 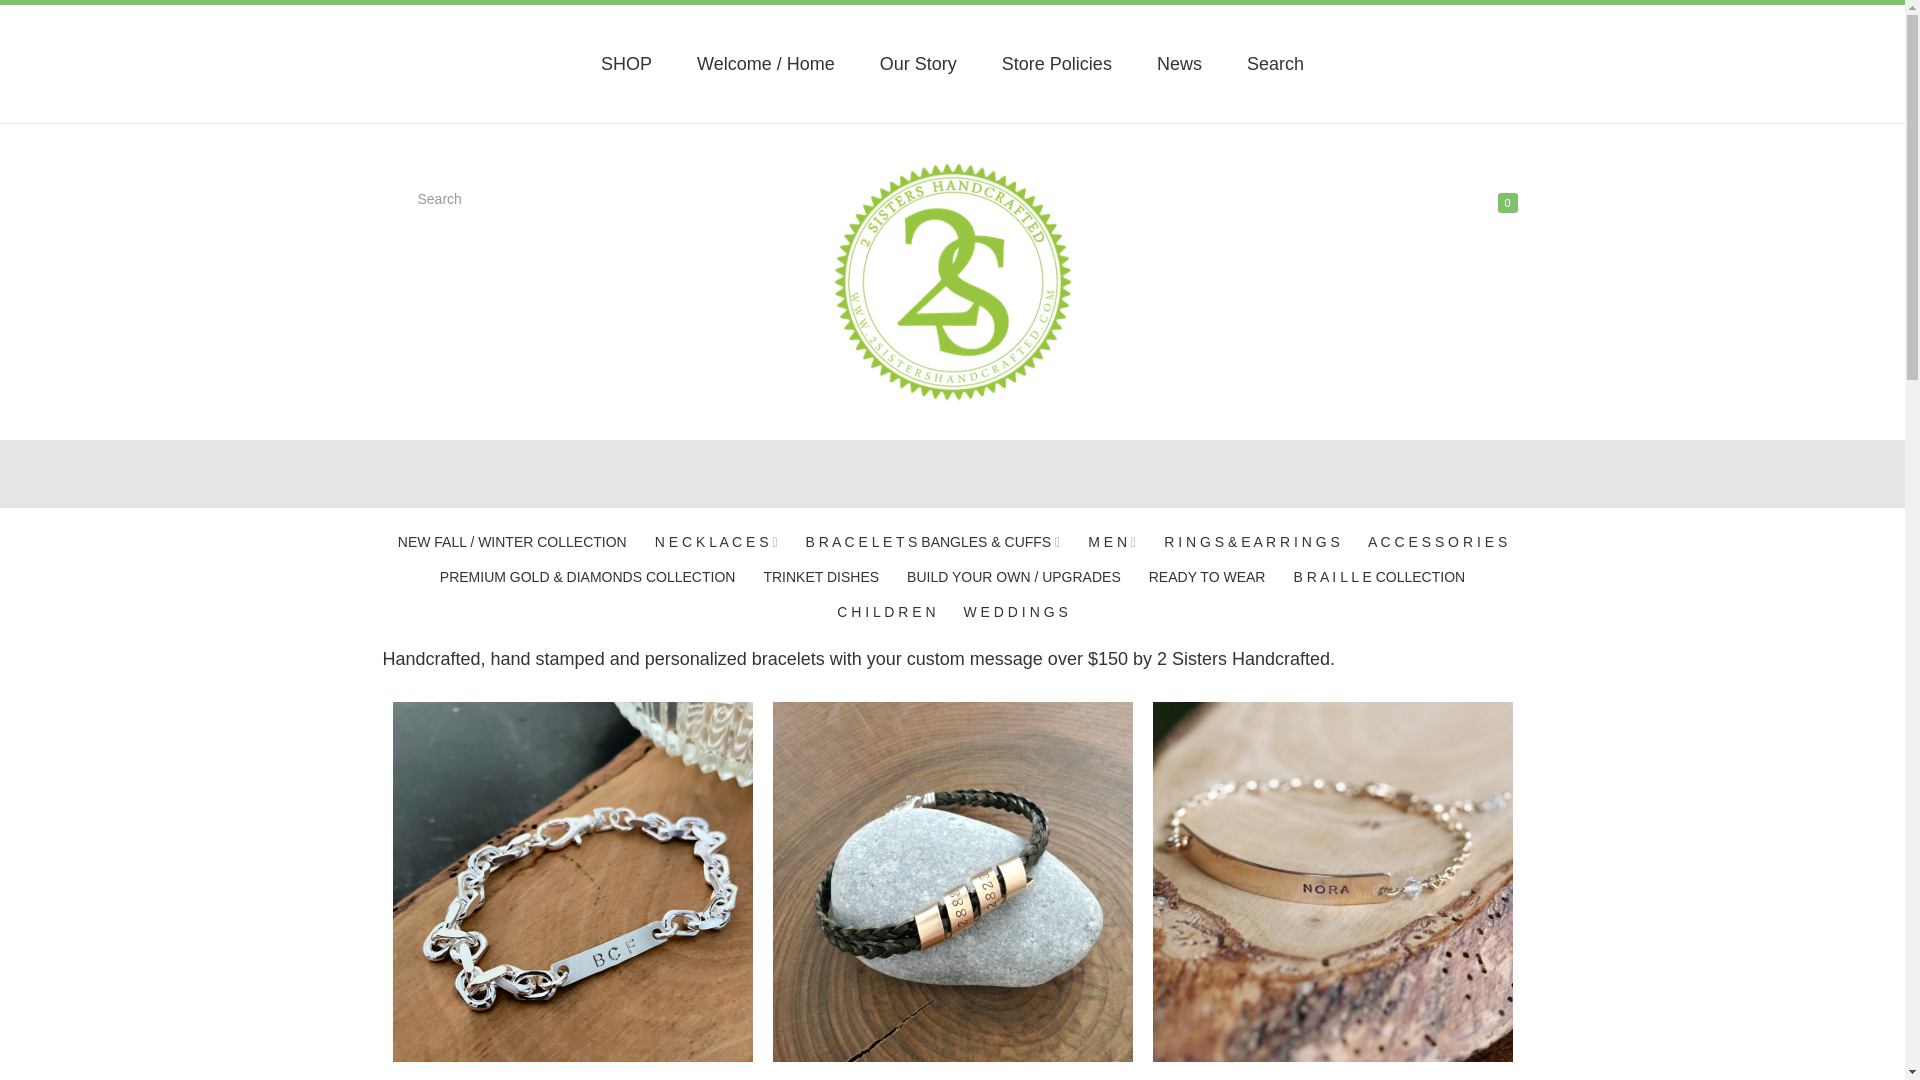 I want to click on Cart, so click(x=1477, y=204).